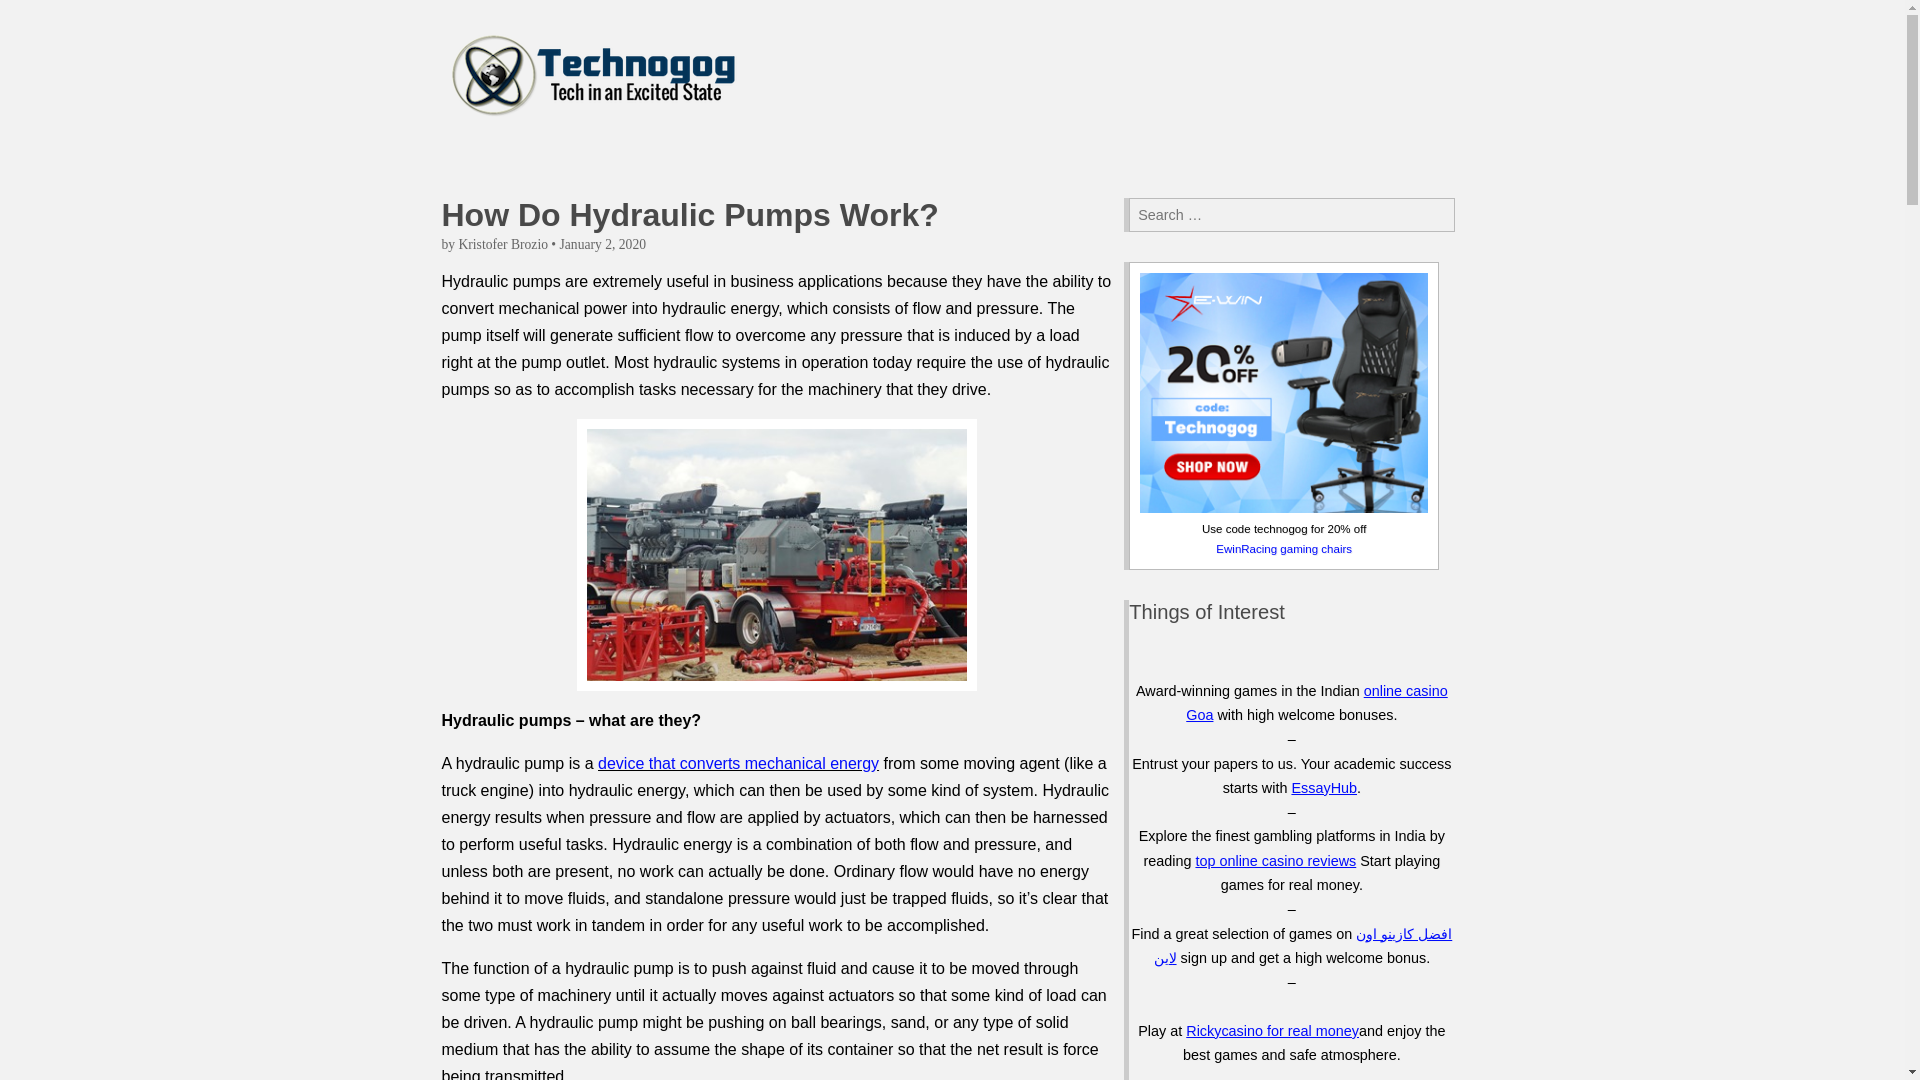 Image resolution: width=1920 pixels, height=1080 pixels. Describe the element at coordinates (738, 763) in the screenshot. I see `device that converts mechanical energy` at that location.